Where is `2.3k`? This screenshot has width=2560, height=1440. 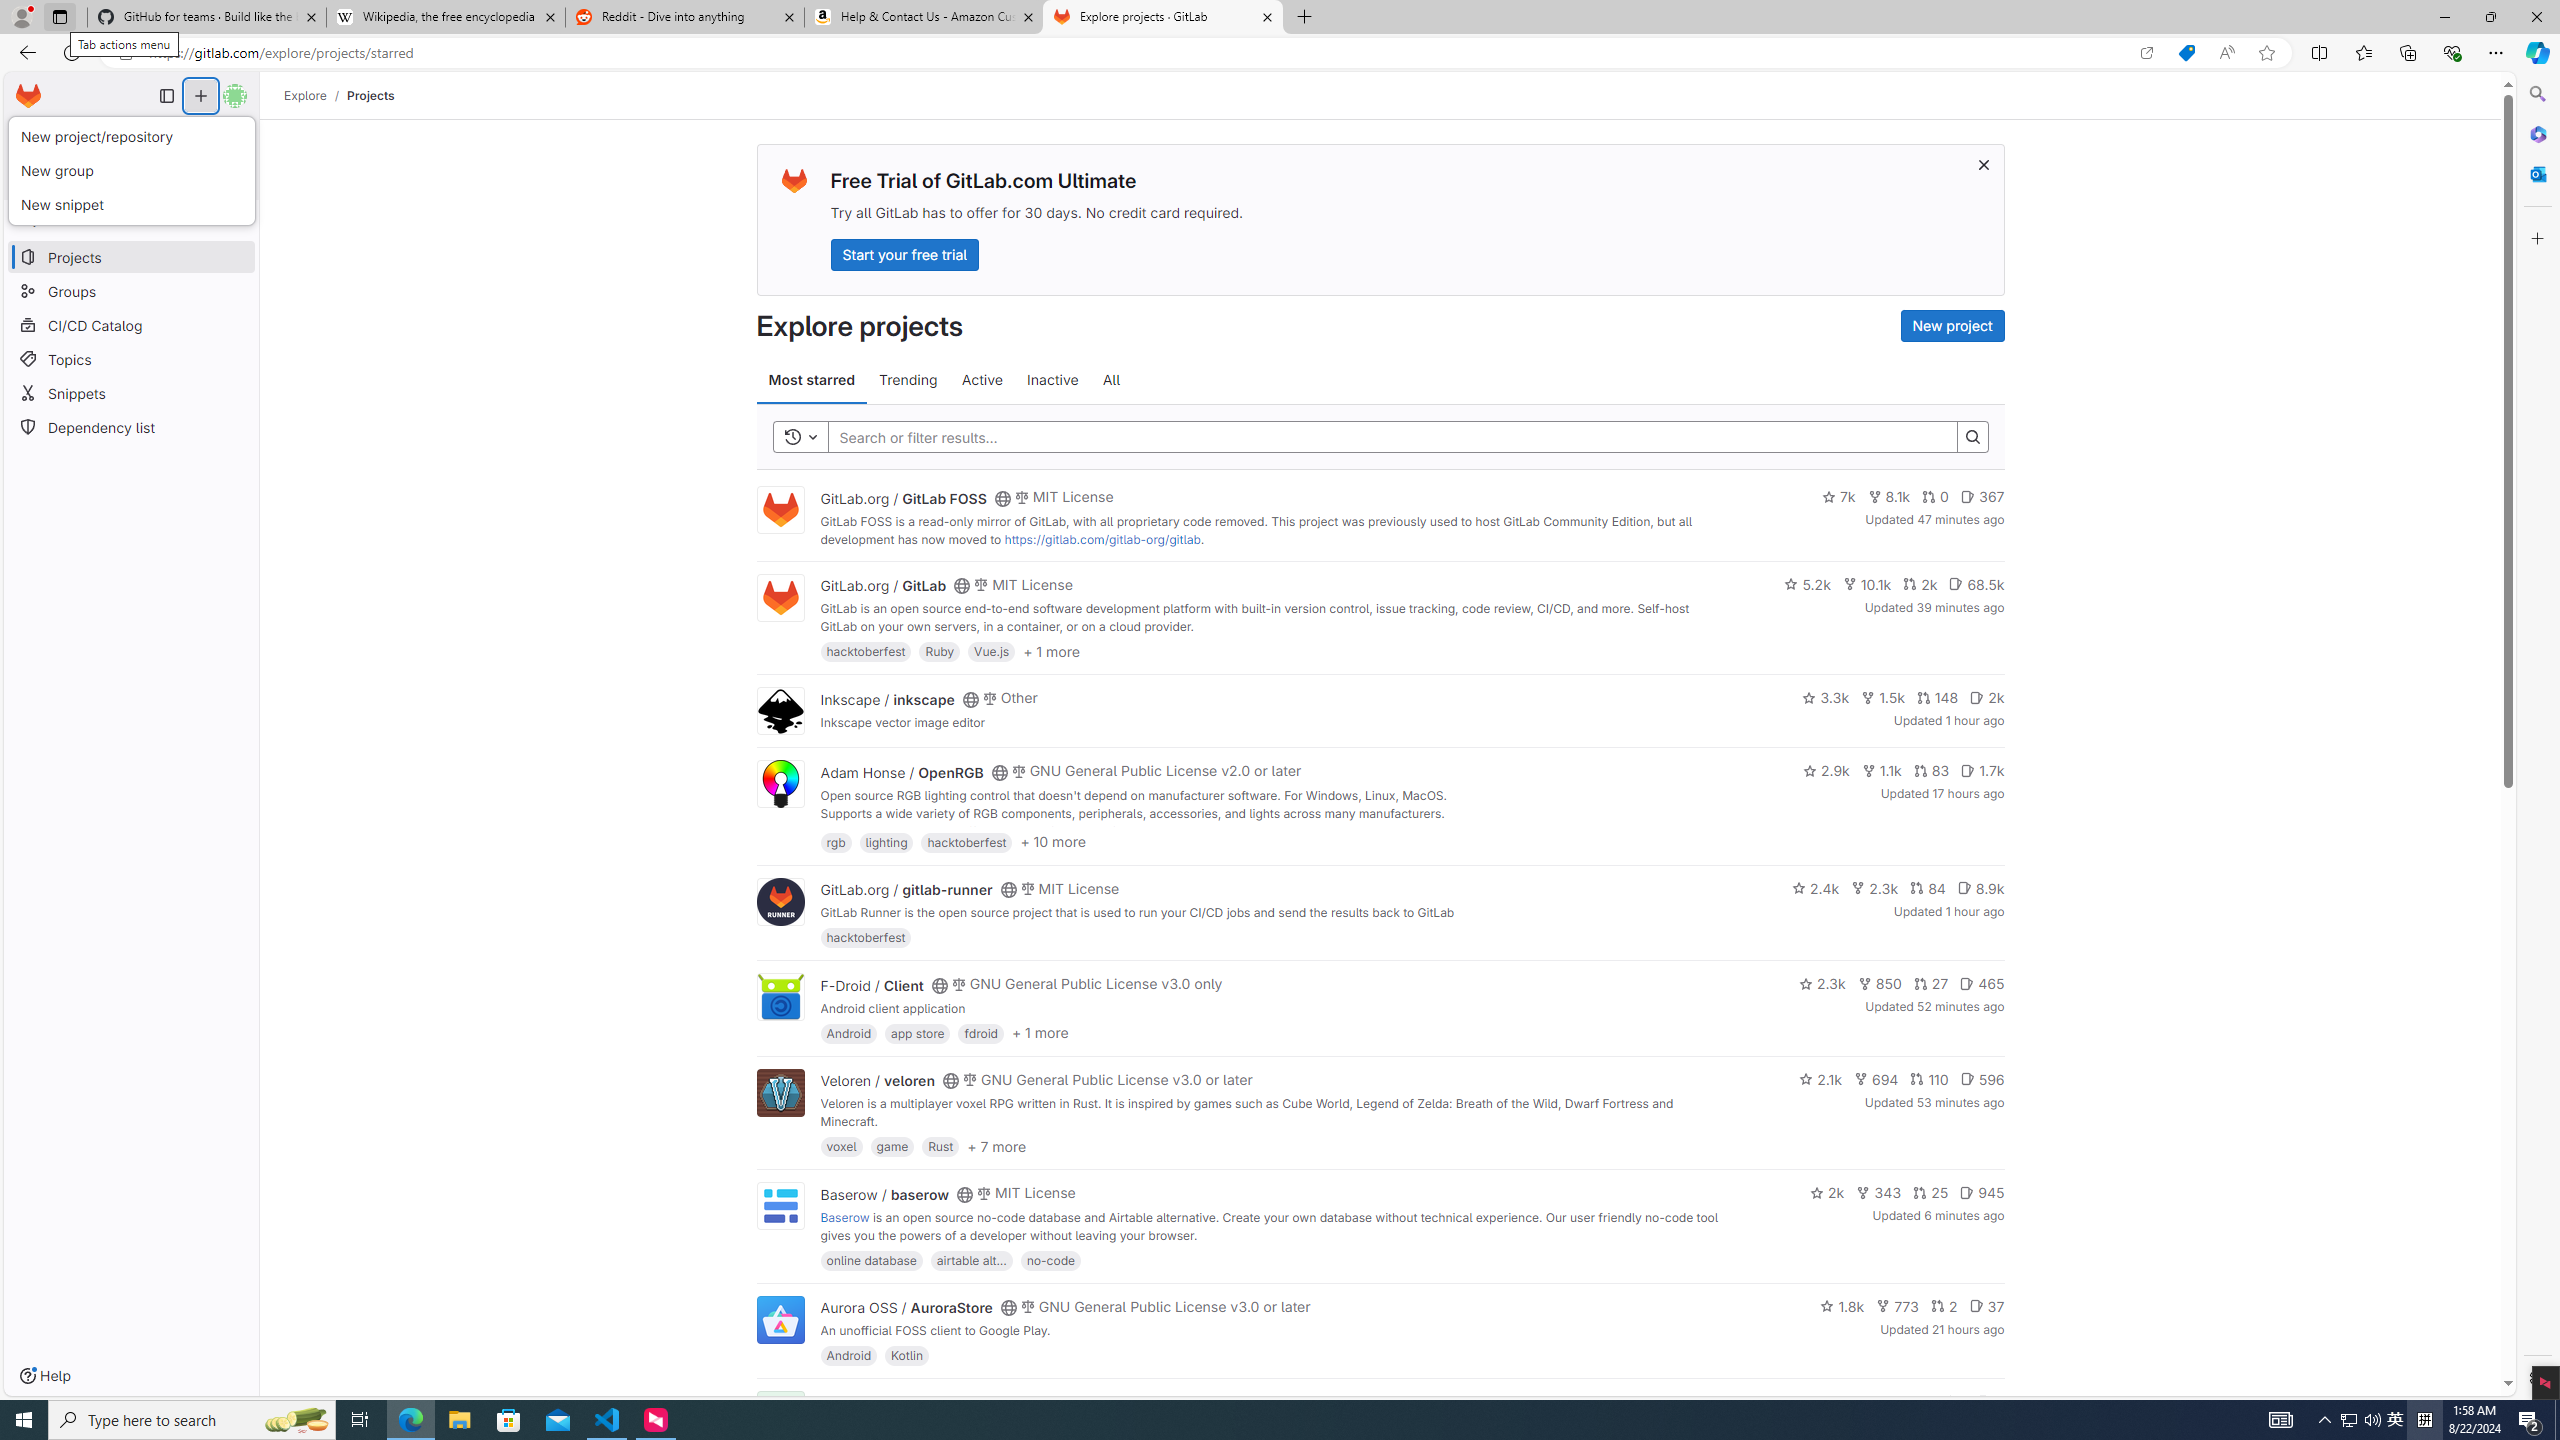
2.3k is located at coordinates (1821, 984).